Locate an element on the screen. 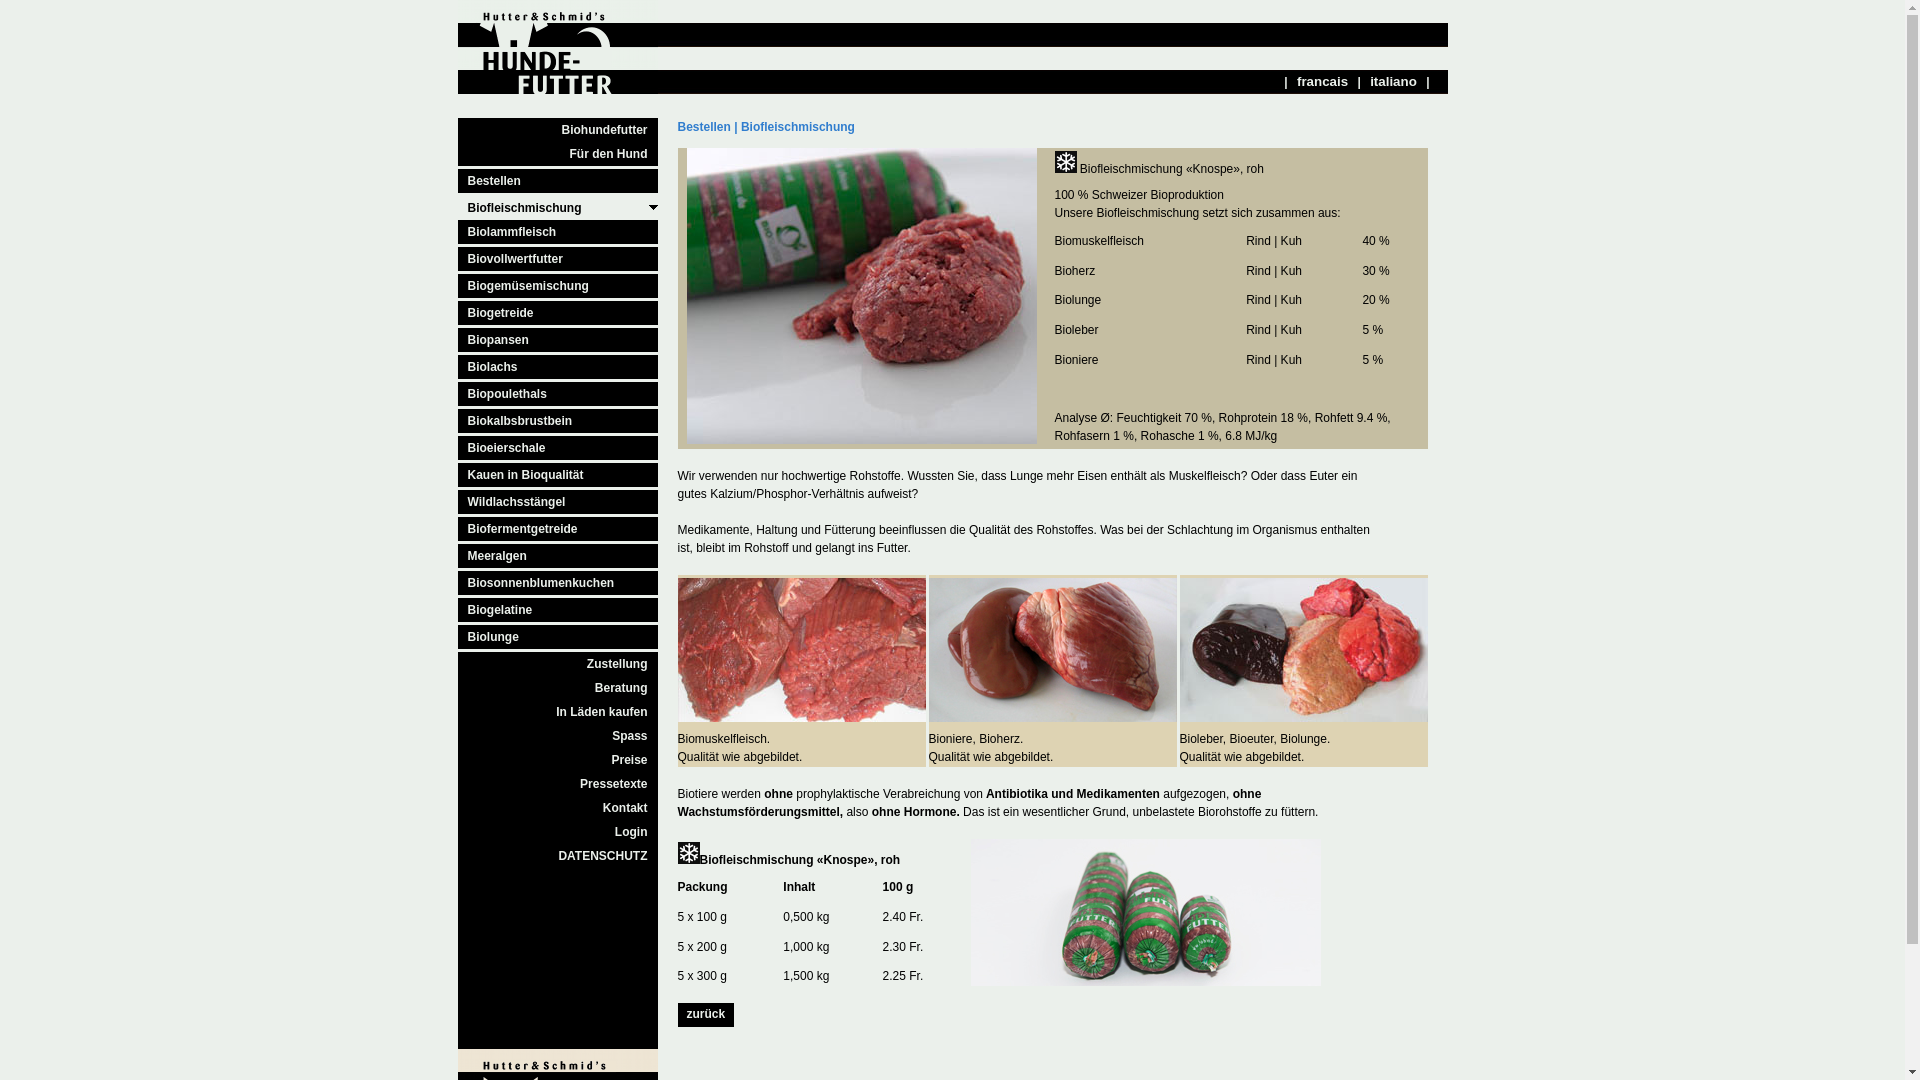 This screenshot has width=1920, height=1080. Bestellen is located at coordinates (558, 181).